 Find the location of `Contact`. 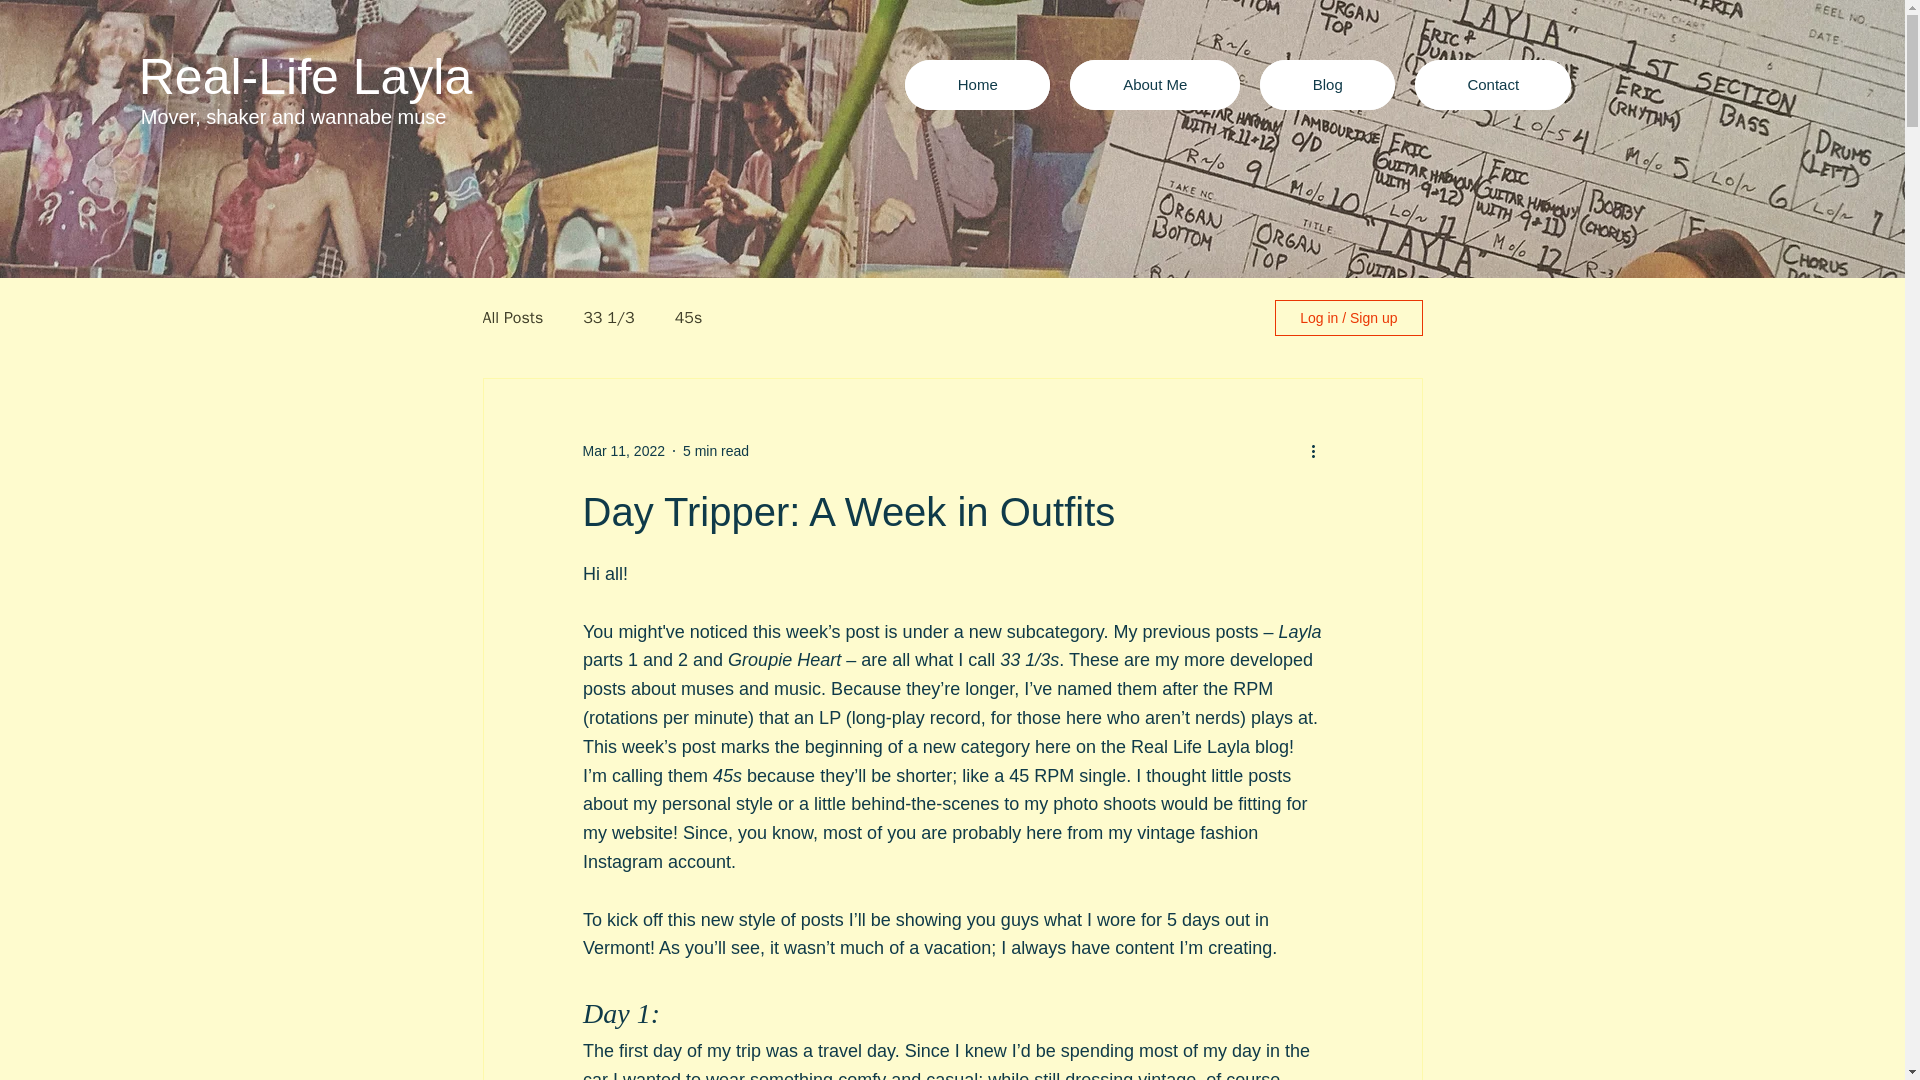

Contact is located at coordinates (1492, 85).